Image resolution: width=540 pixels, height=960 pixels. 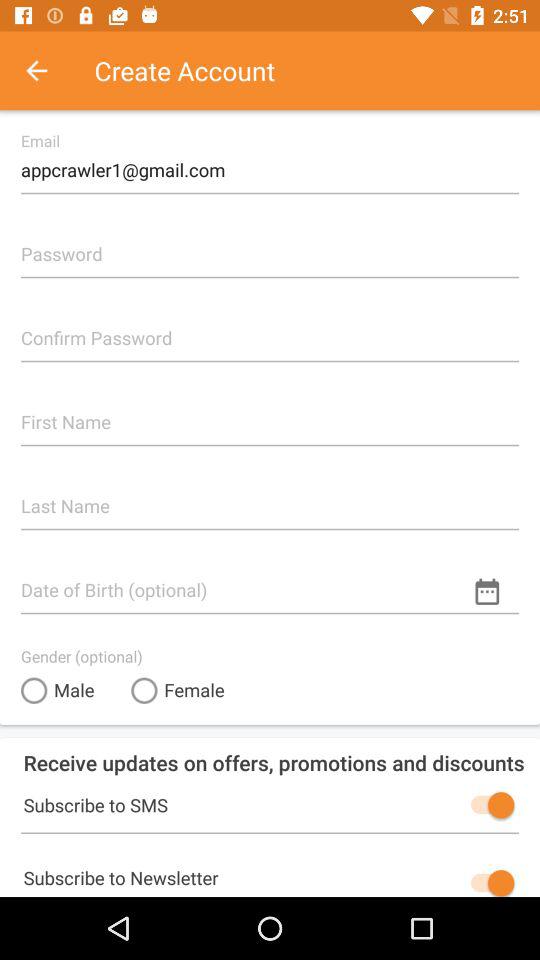 What do you see at coordinates (270, 162) in the screenshot?
I see `swipe until the appcrawler1@gmail.com item` at bounding box center [270, 162].